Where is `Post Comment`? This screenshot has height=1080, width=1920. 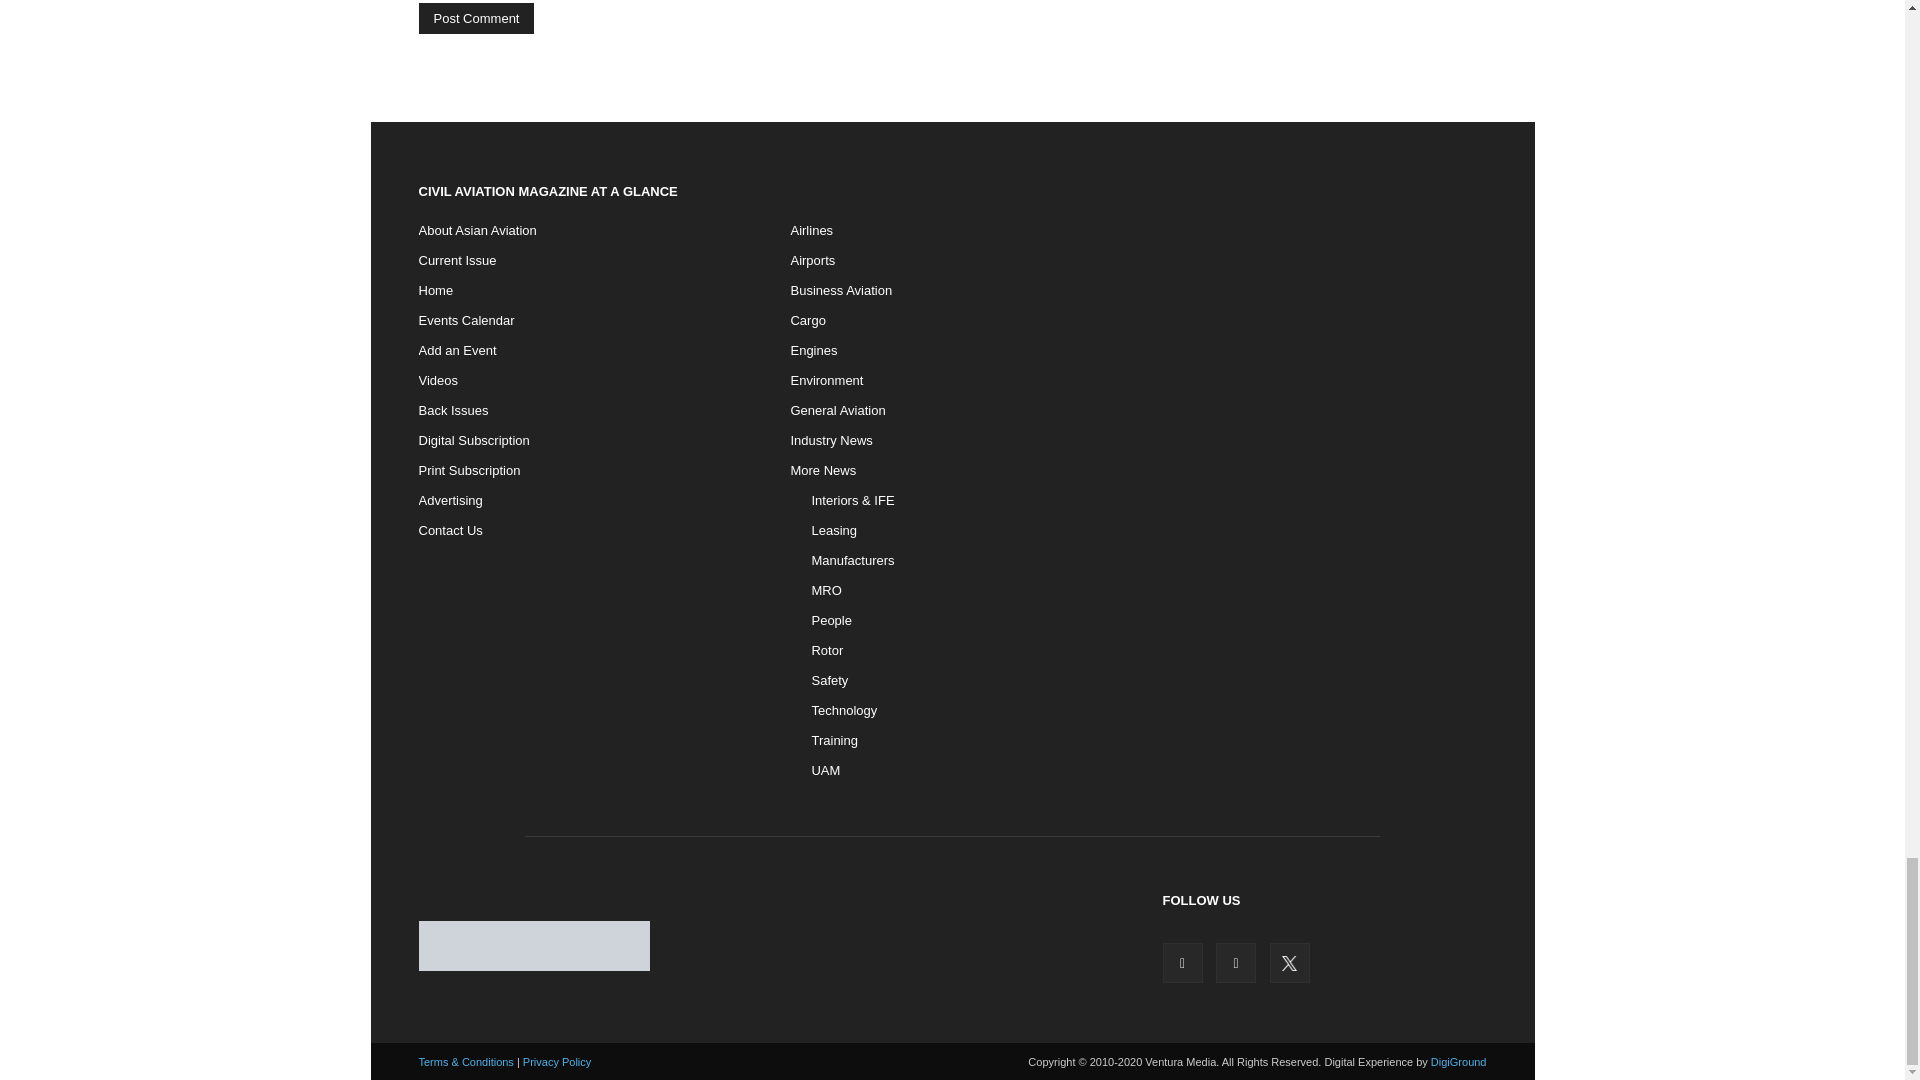
Post Comment is located at coordinates (476, 18).